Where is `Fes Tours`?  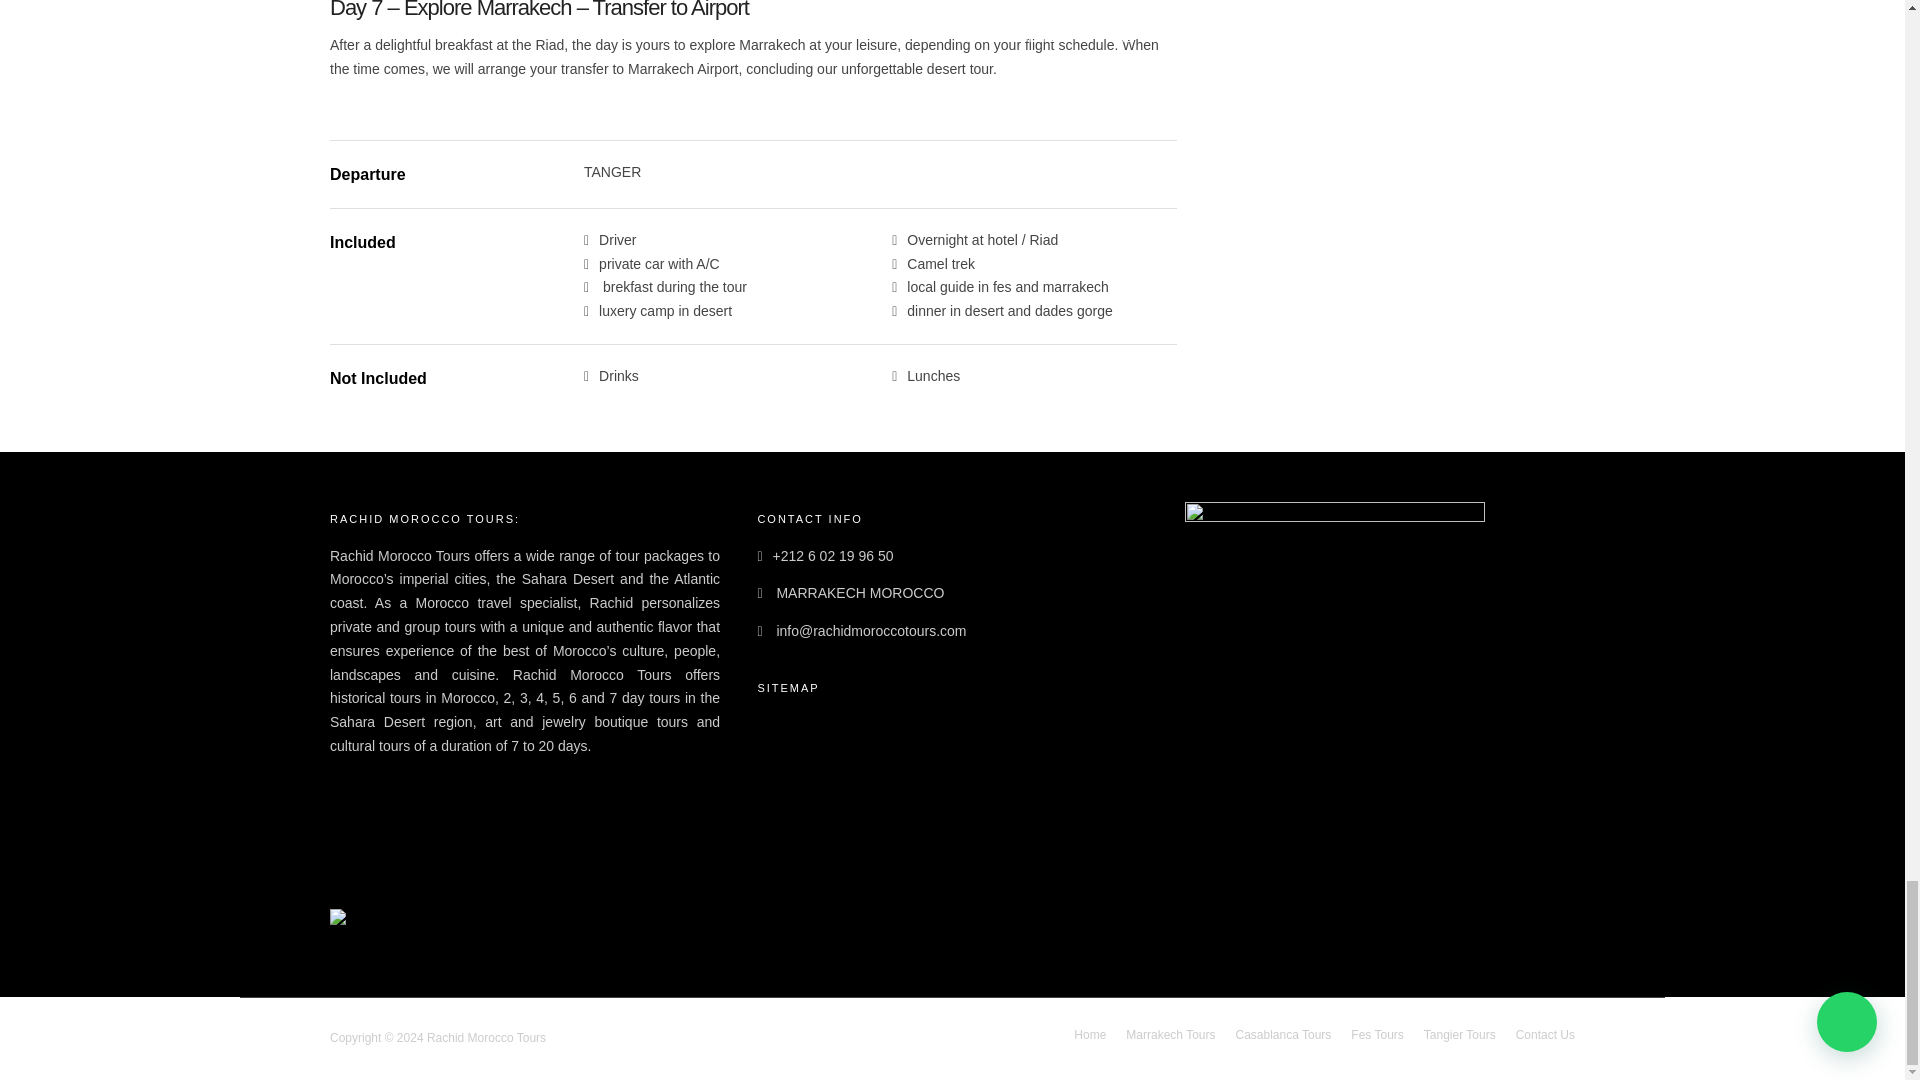 Fes Tours is located at coordinates (1377, 1035).